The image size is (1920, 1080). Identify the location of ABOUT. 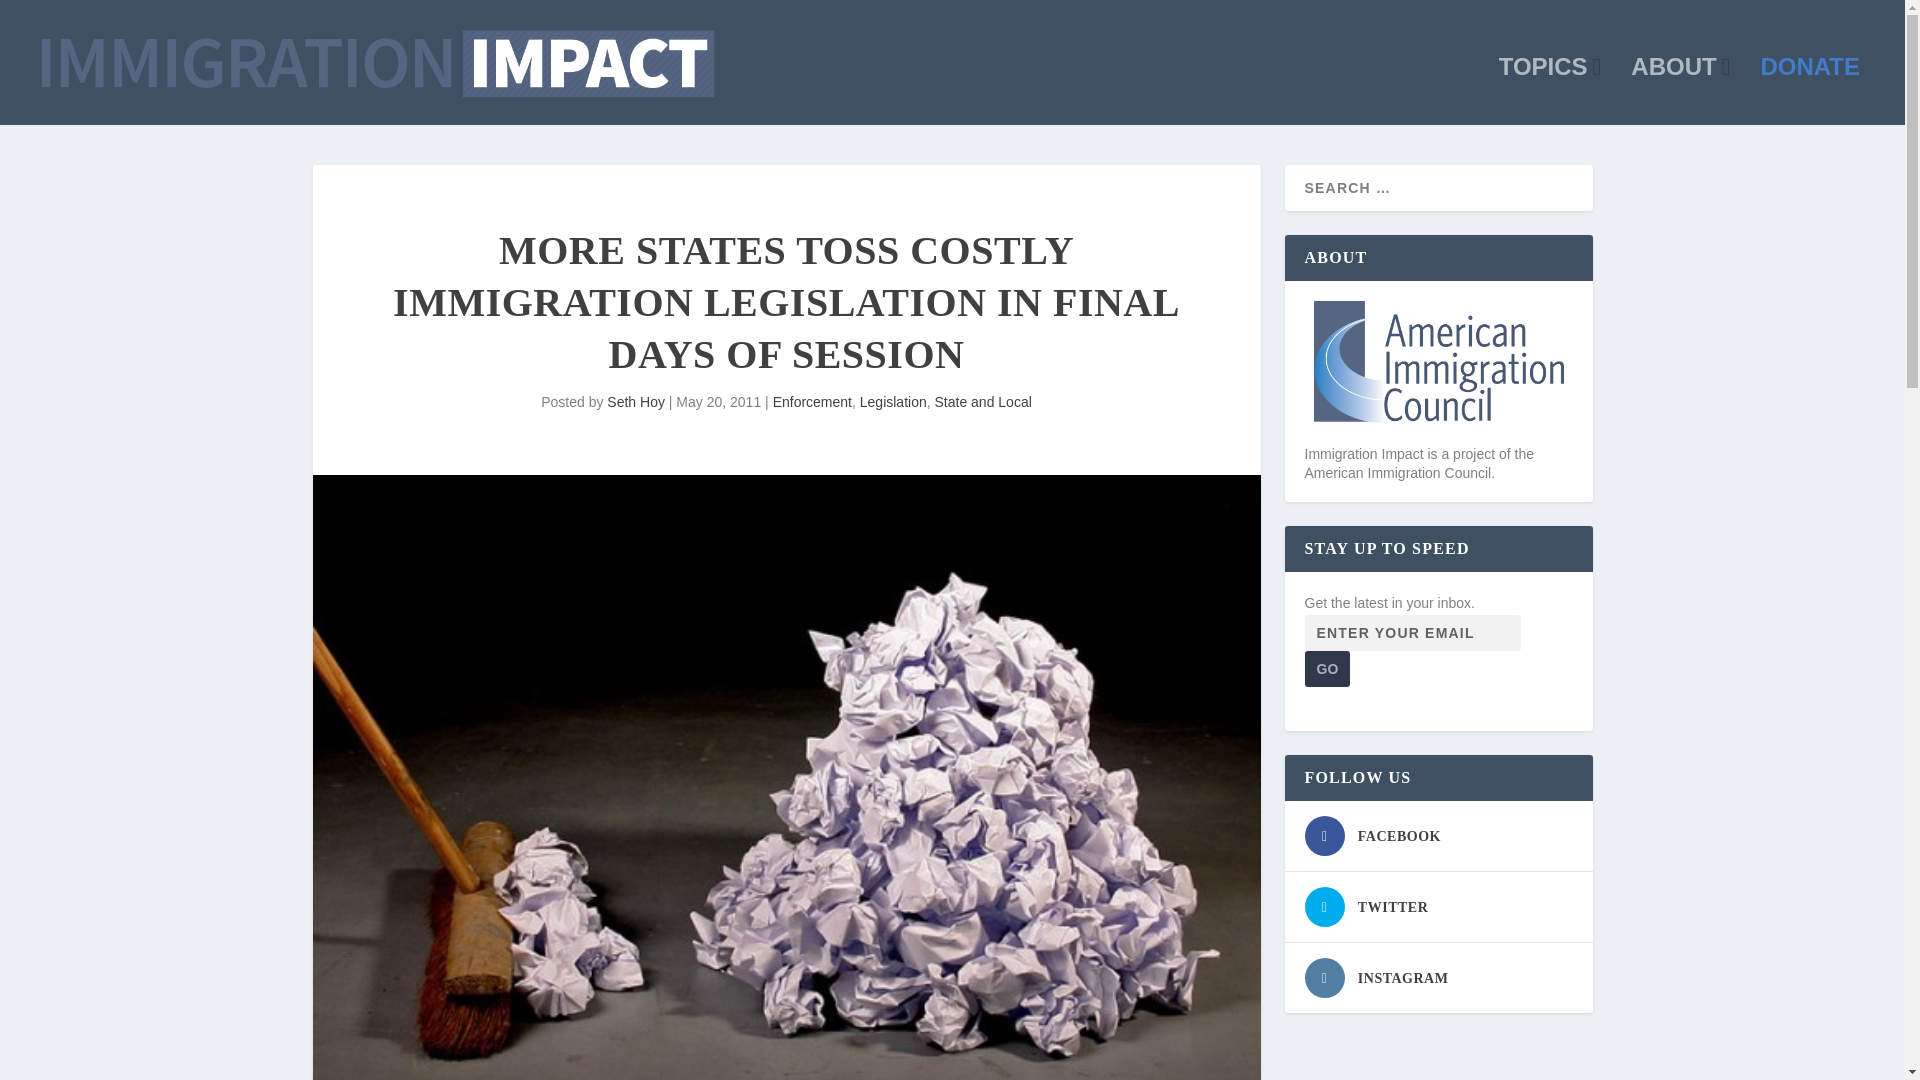
(1680, 92).